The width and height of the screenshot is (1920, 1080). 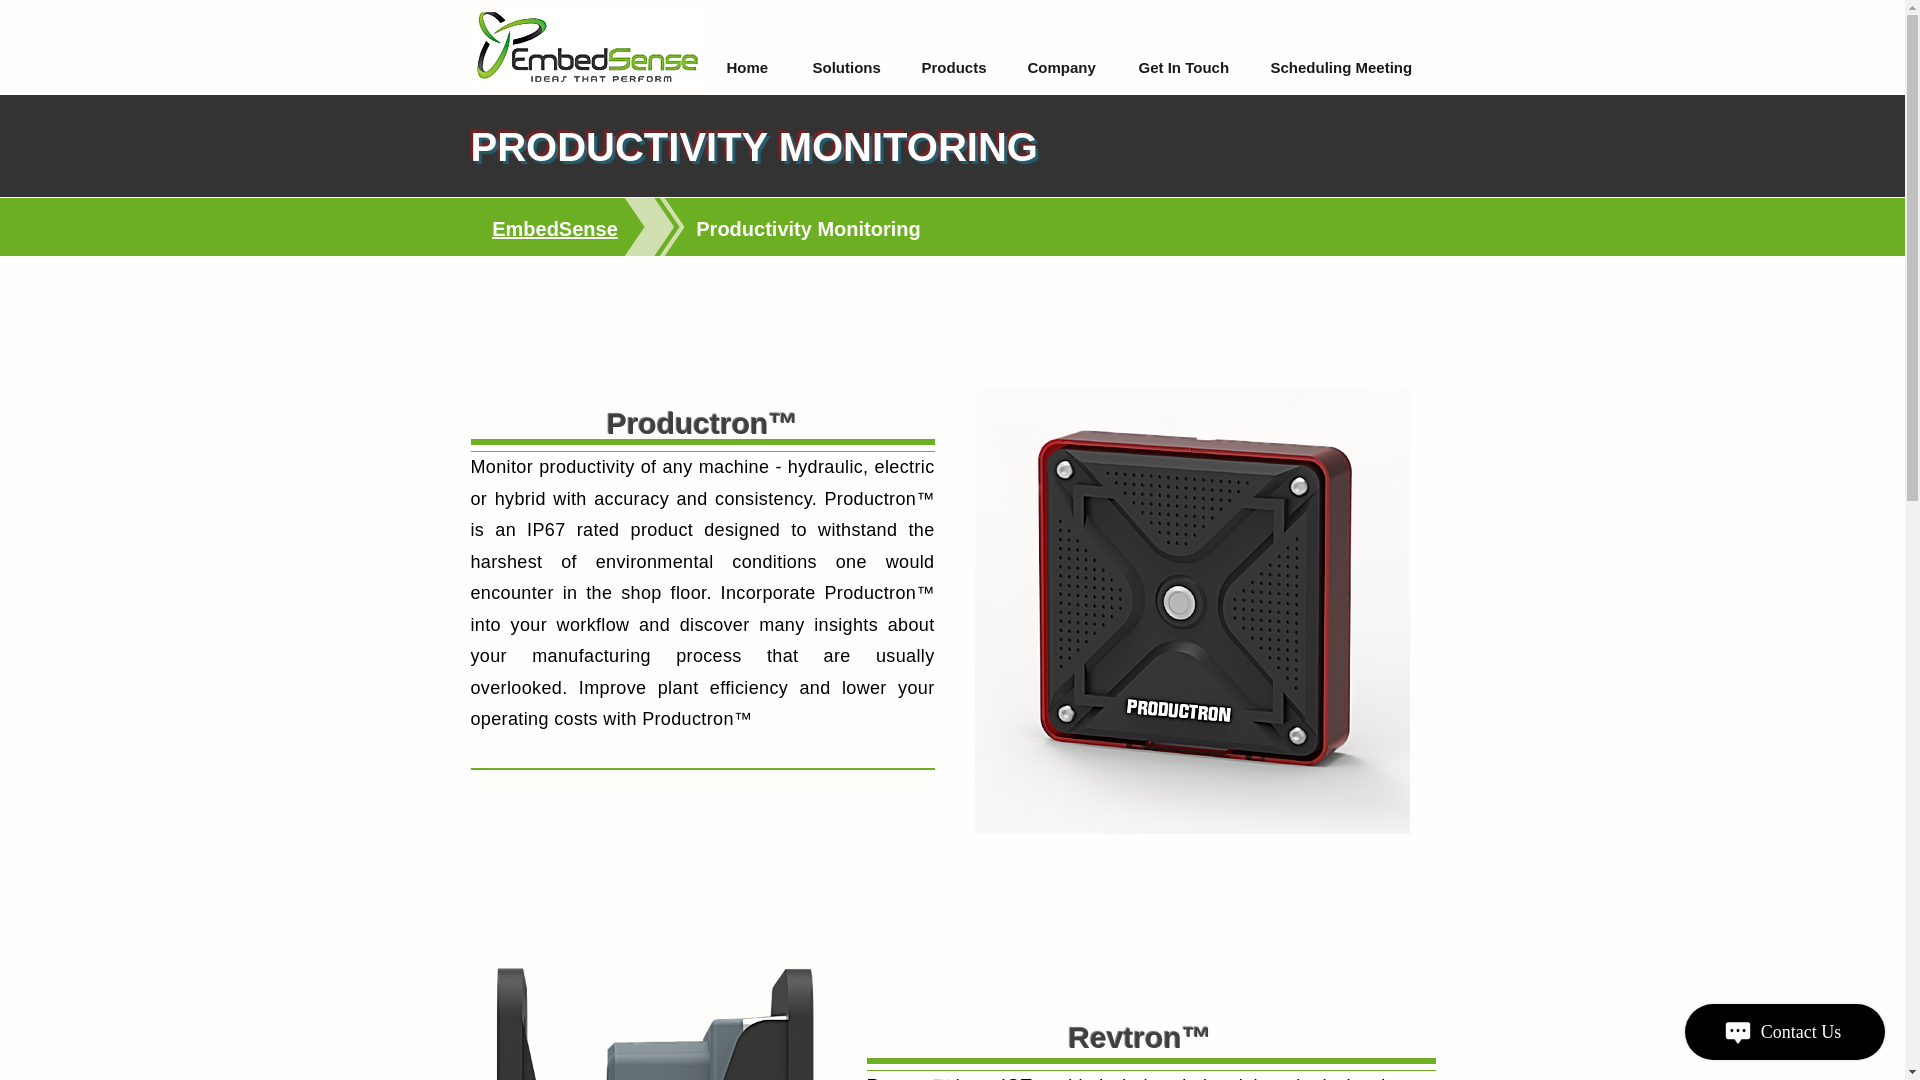 What do you see at coordinates (554, 228) in the screenshot?
I see `EmbedSense` at bounding box center [554, 228].